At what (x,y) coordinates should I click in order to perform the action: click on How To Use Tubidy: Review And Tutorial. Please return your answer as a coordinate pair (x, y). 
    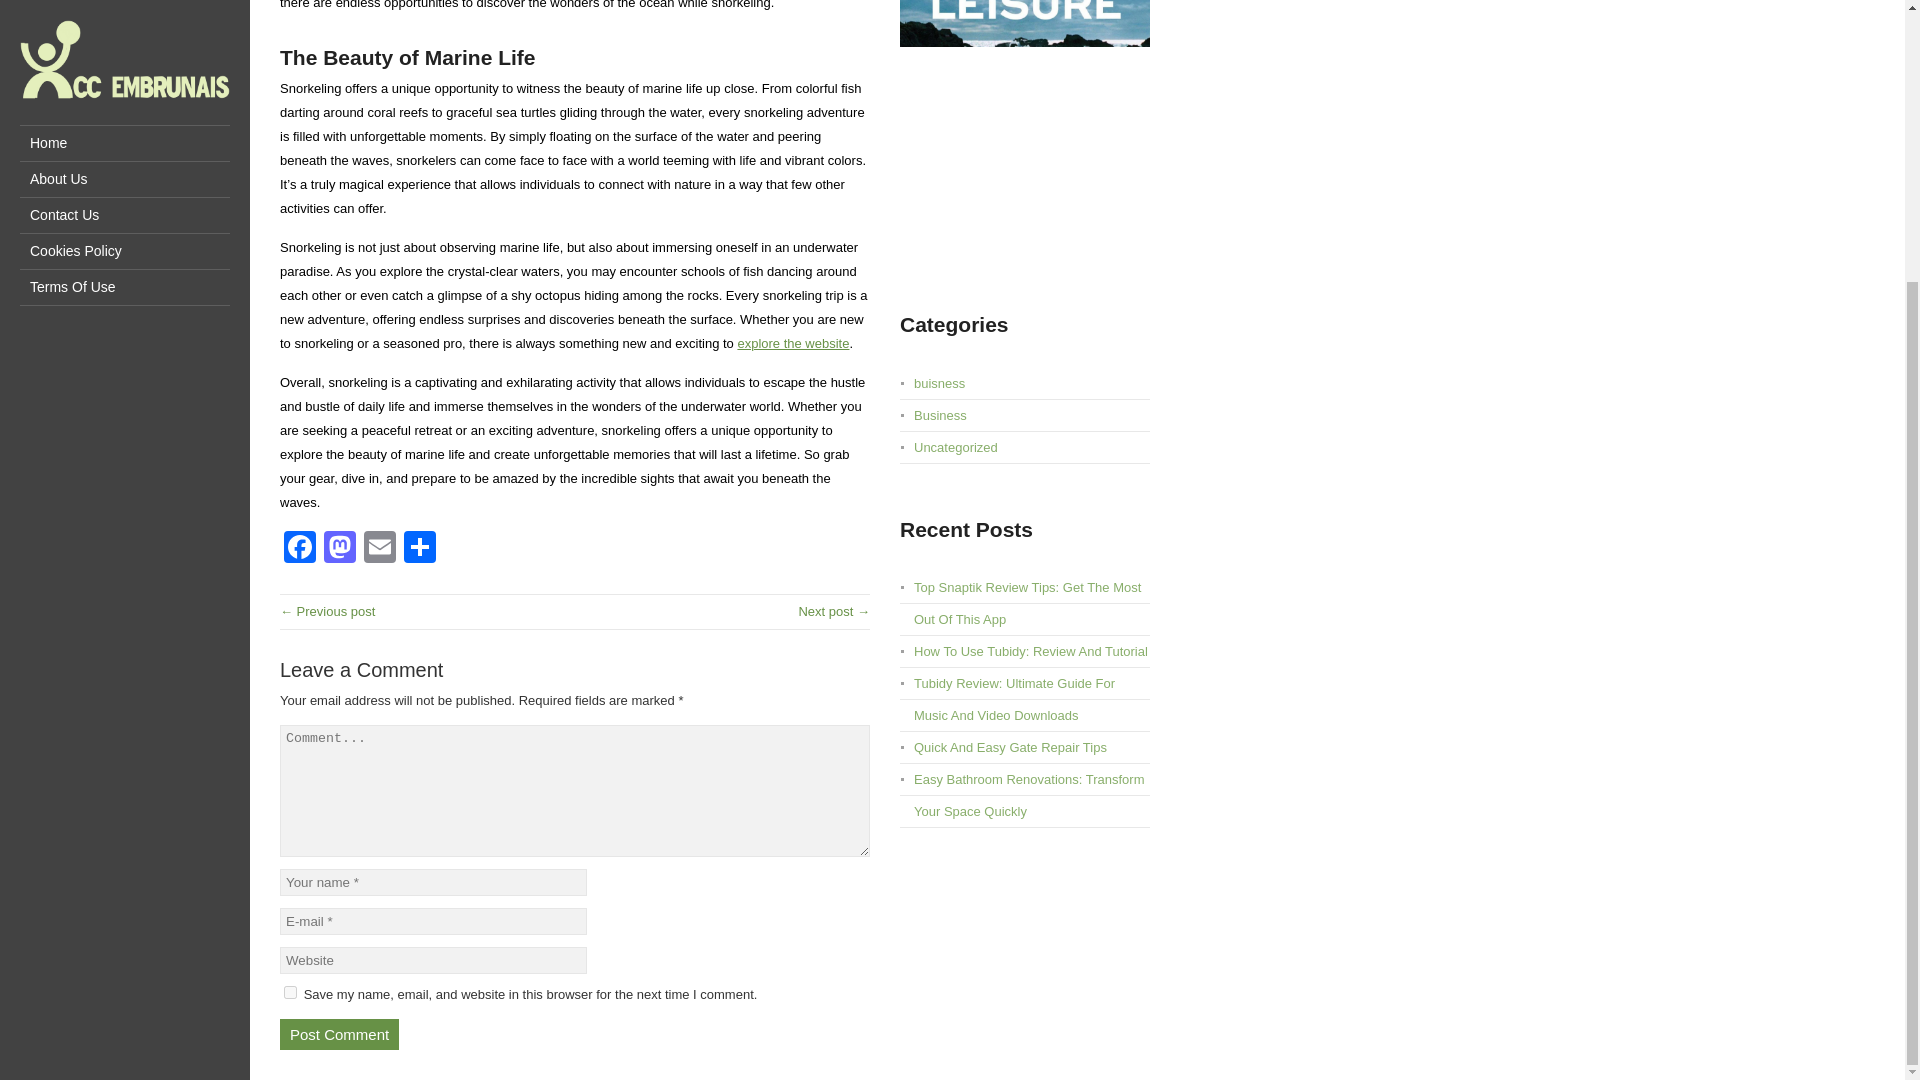
    Looking at the image, I should click on (1030, 650).